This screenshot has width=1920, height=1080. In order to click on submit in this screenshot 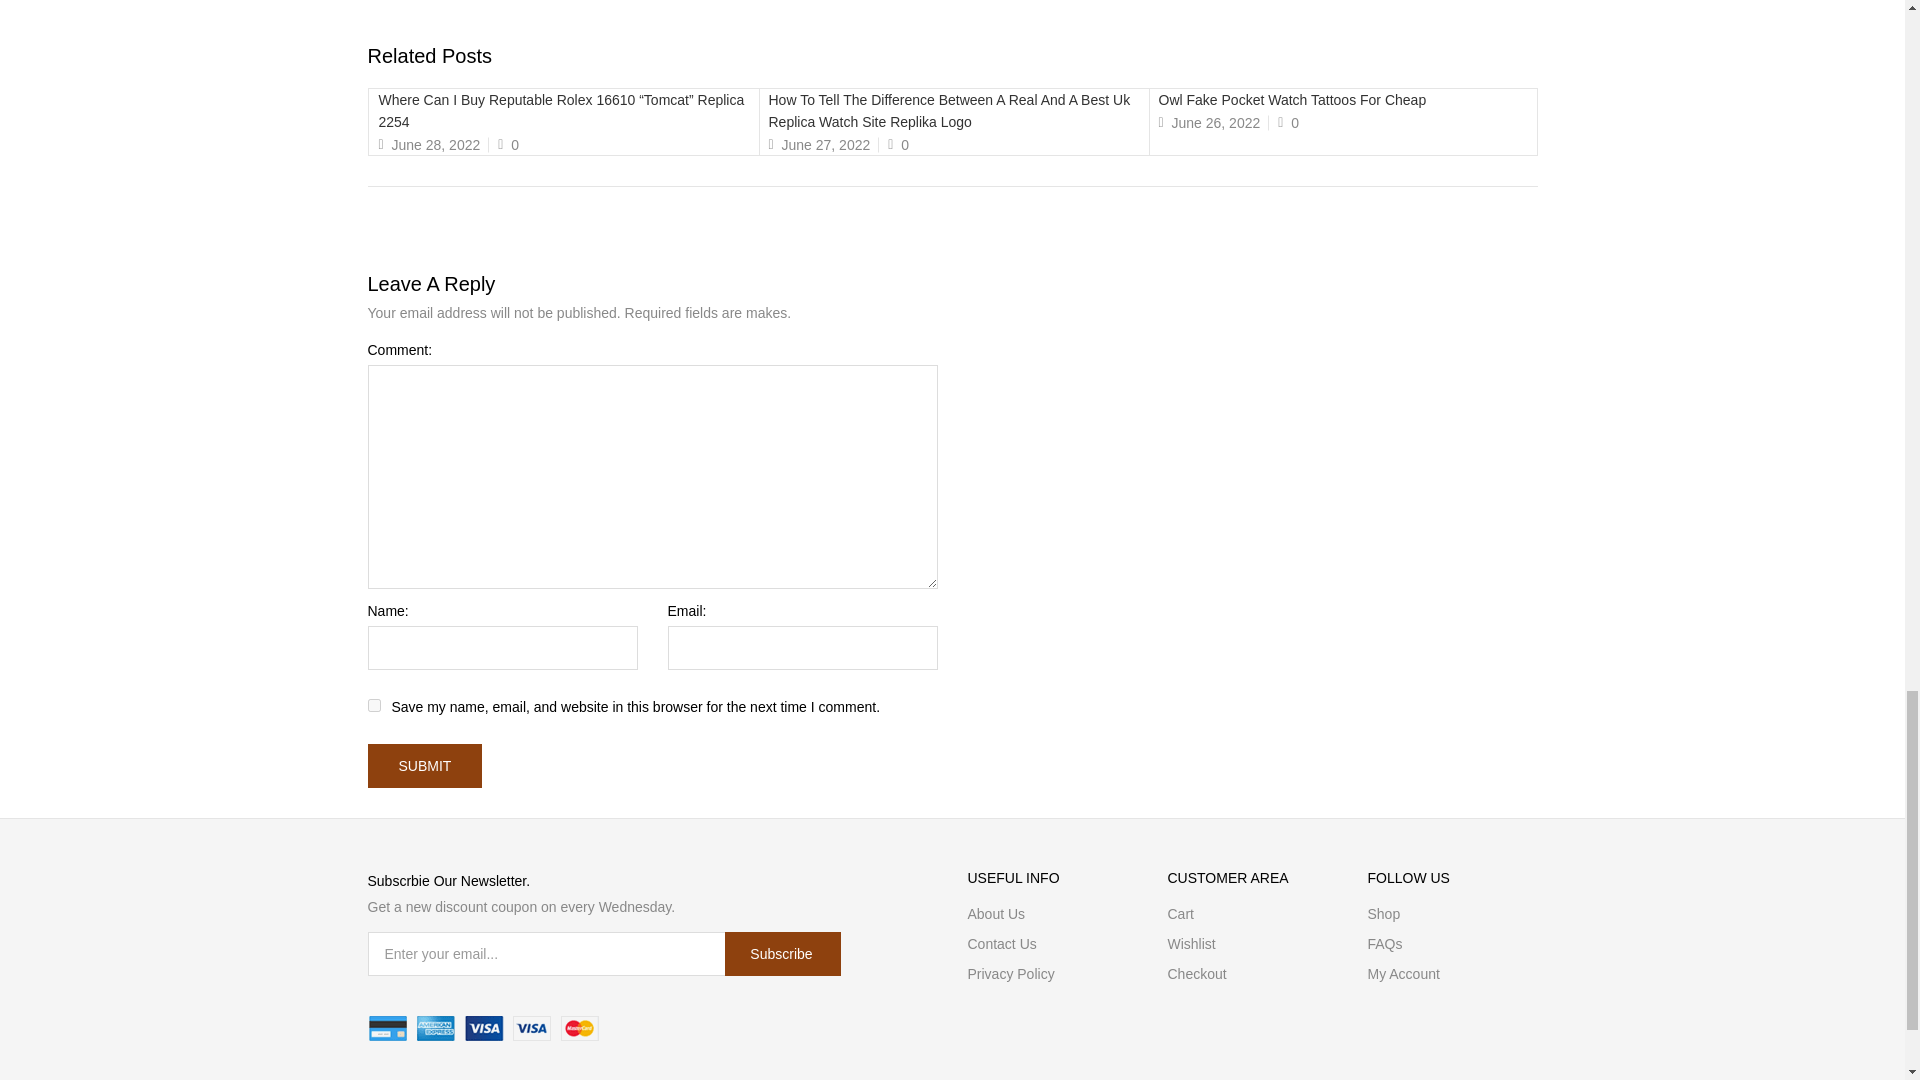, I will do `click(426, 766)`.